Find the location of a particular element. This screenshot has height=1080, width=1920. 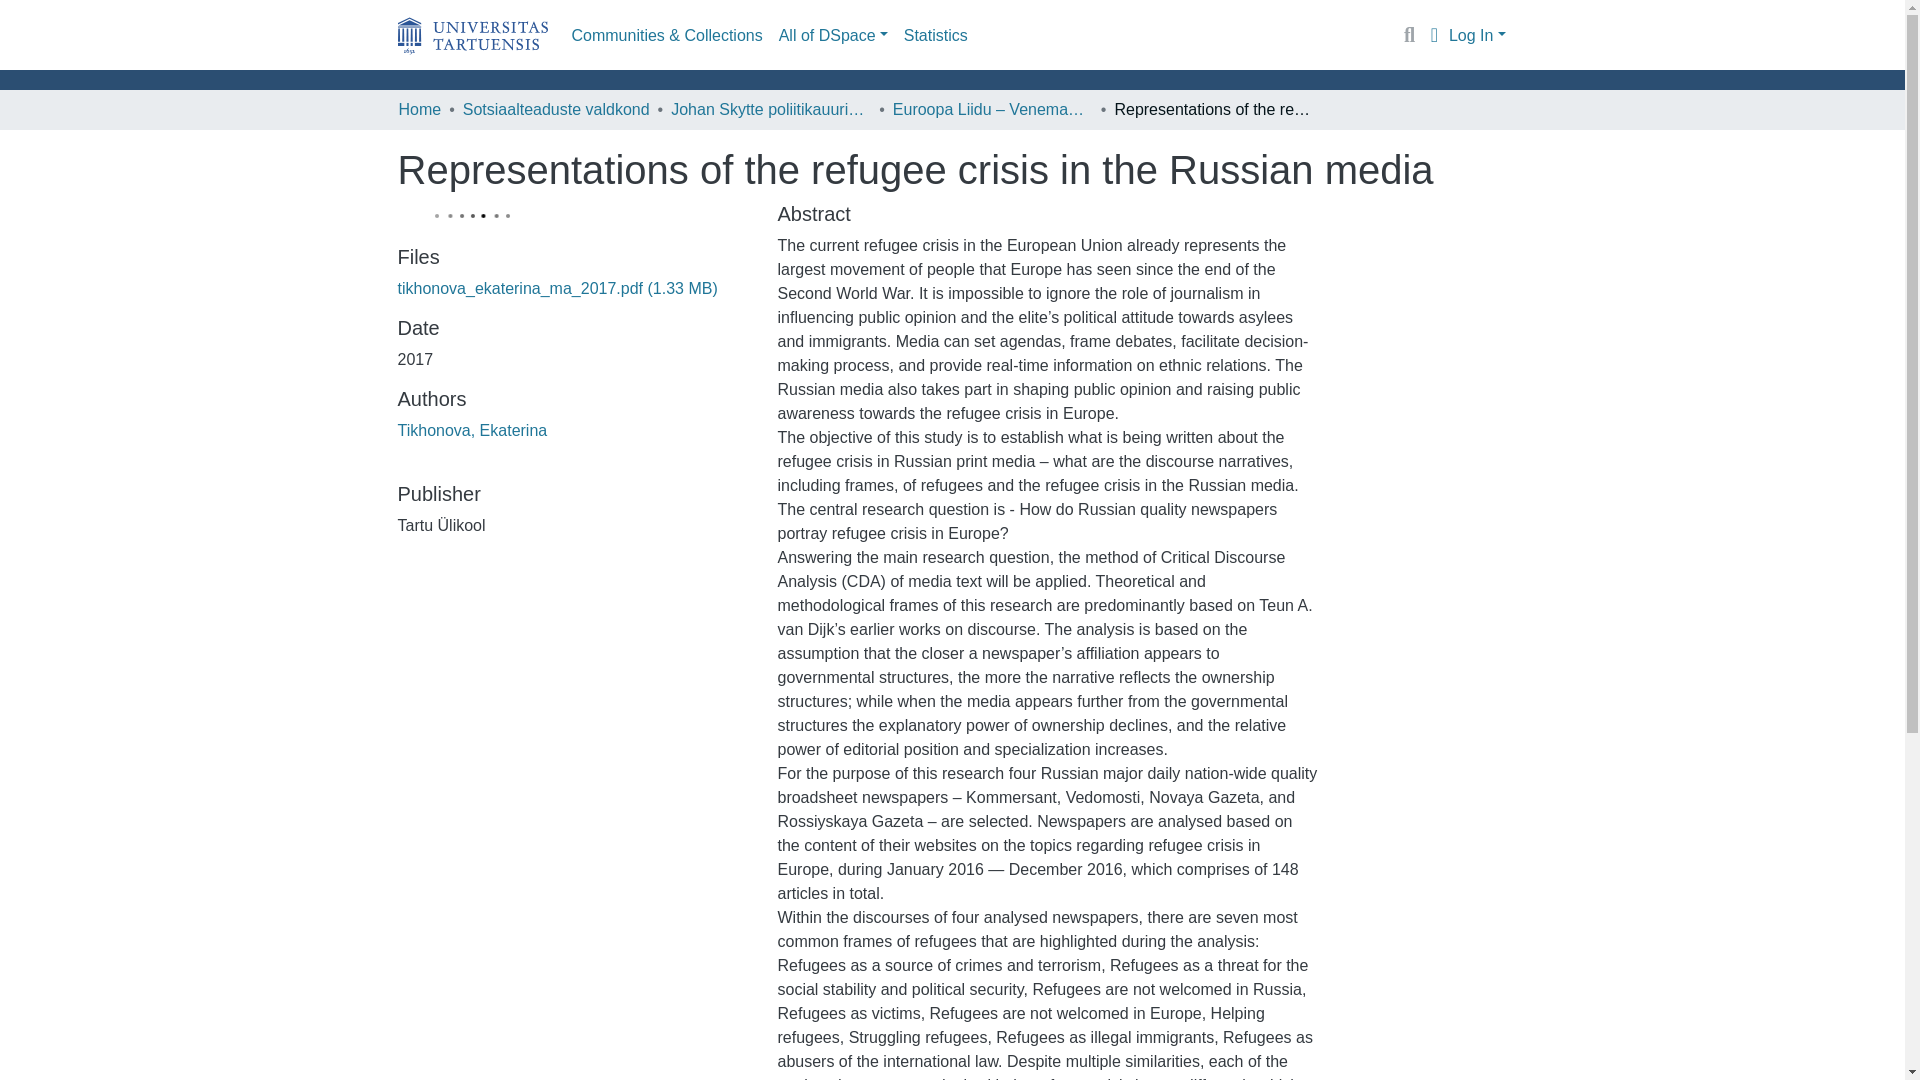

Tikhonova, Ekaterina is located at coordinates (472, 430).